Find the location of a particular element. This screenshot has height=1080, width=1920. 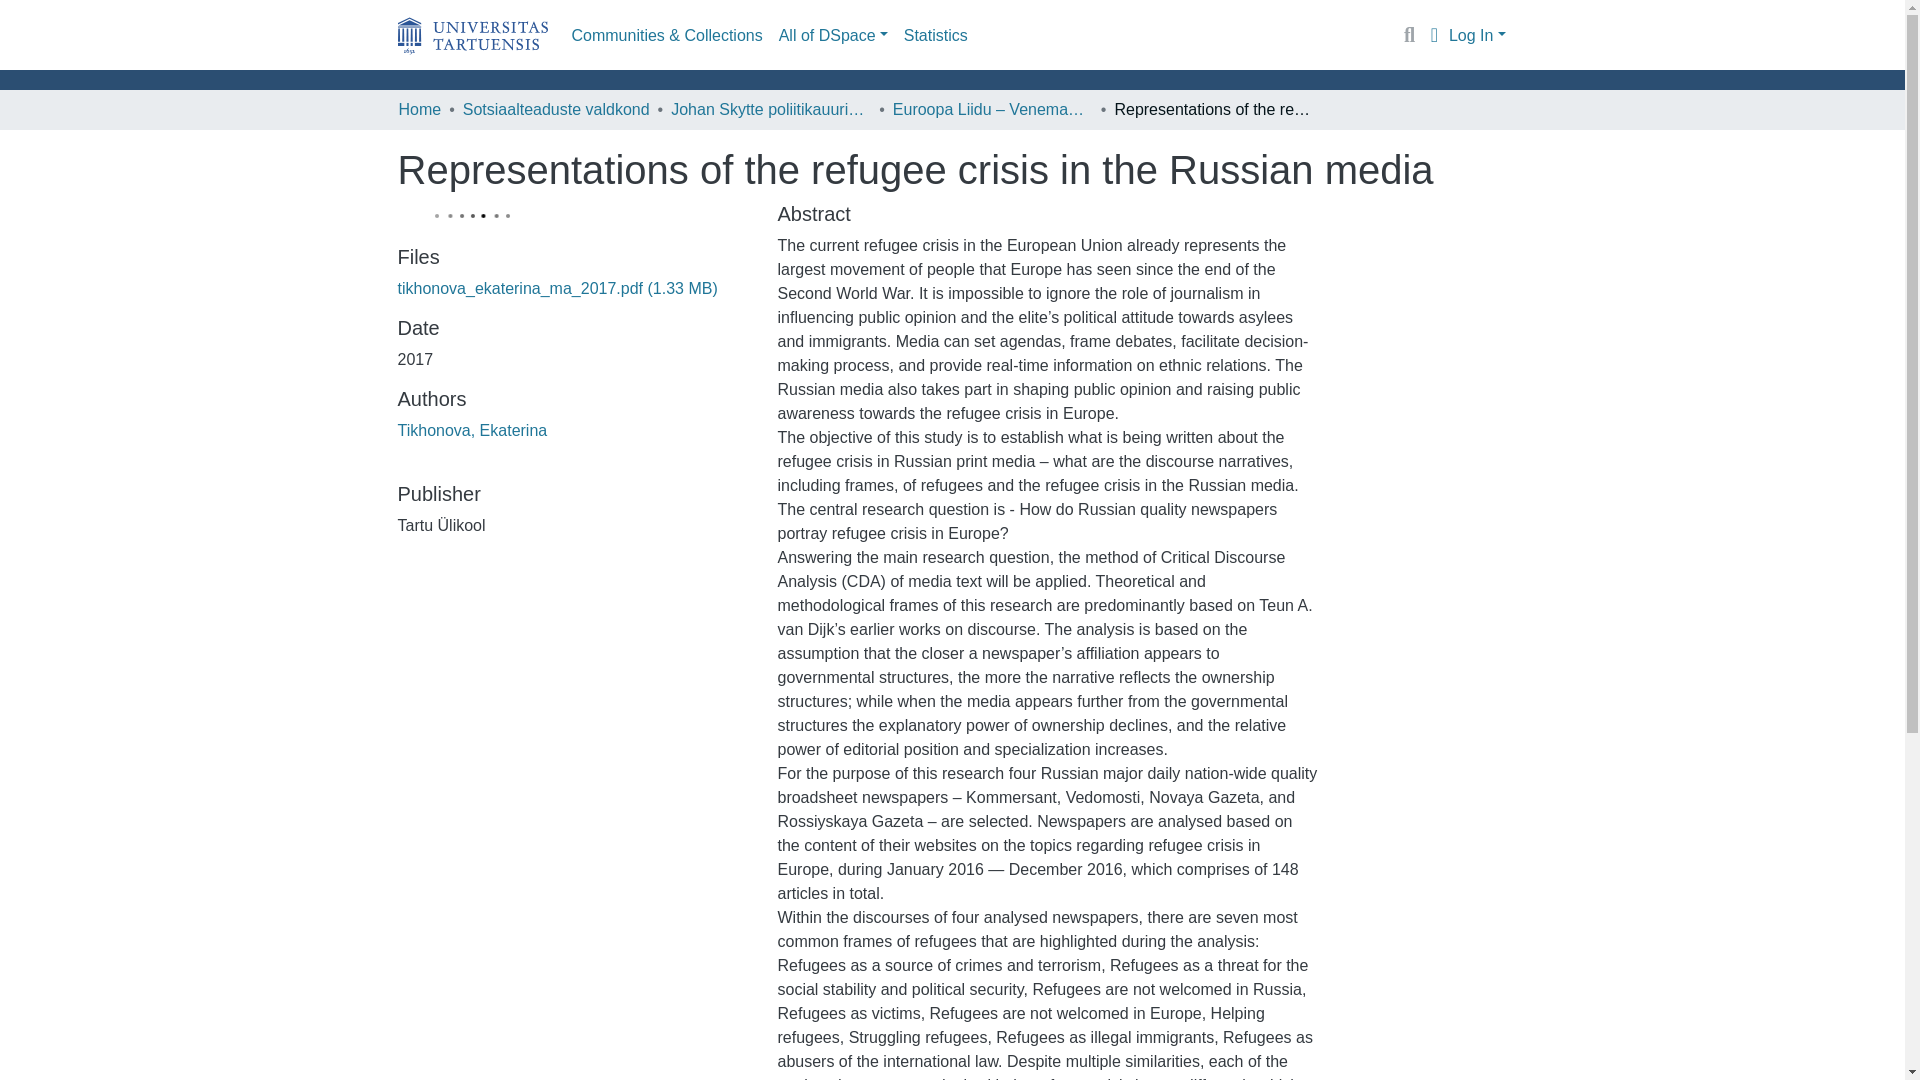

Tikhonova, Ekaterina is located at coordinates (472, 430).